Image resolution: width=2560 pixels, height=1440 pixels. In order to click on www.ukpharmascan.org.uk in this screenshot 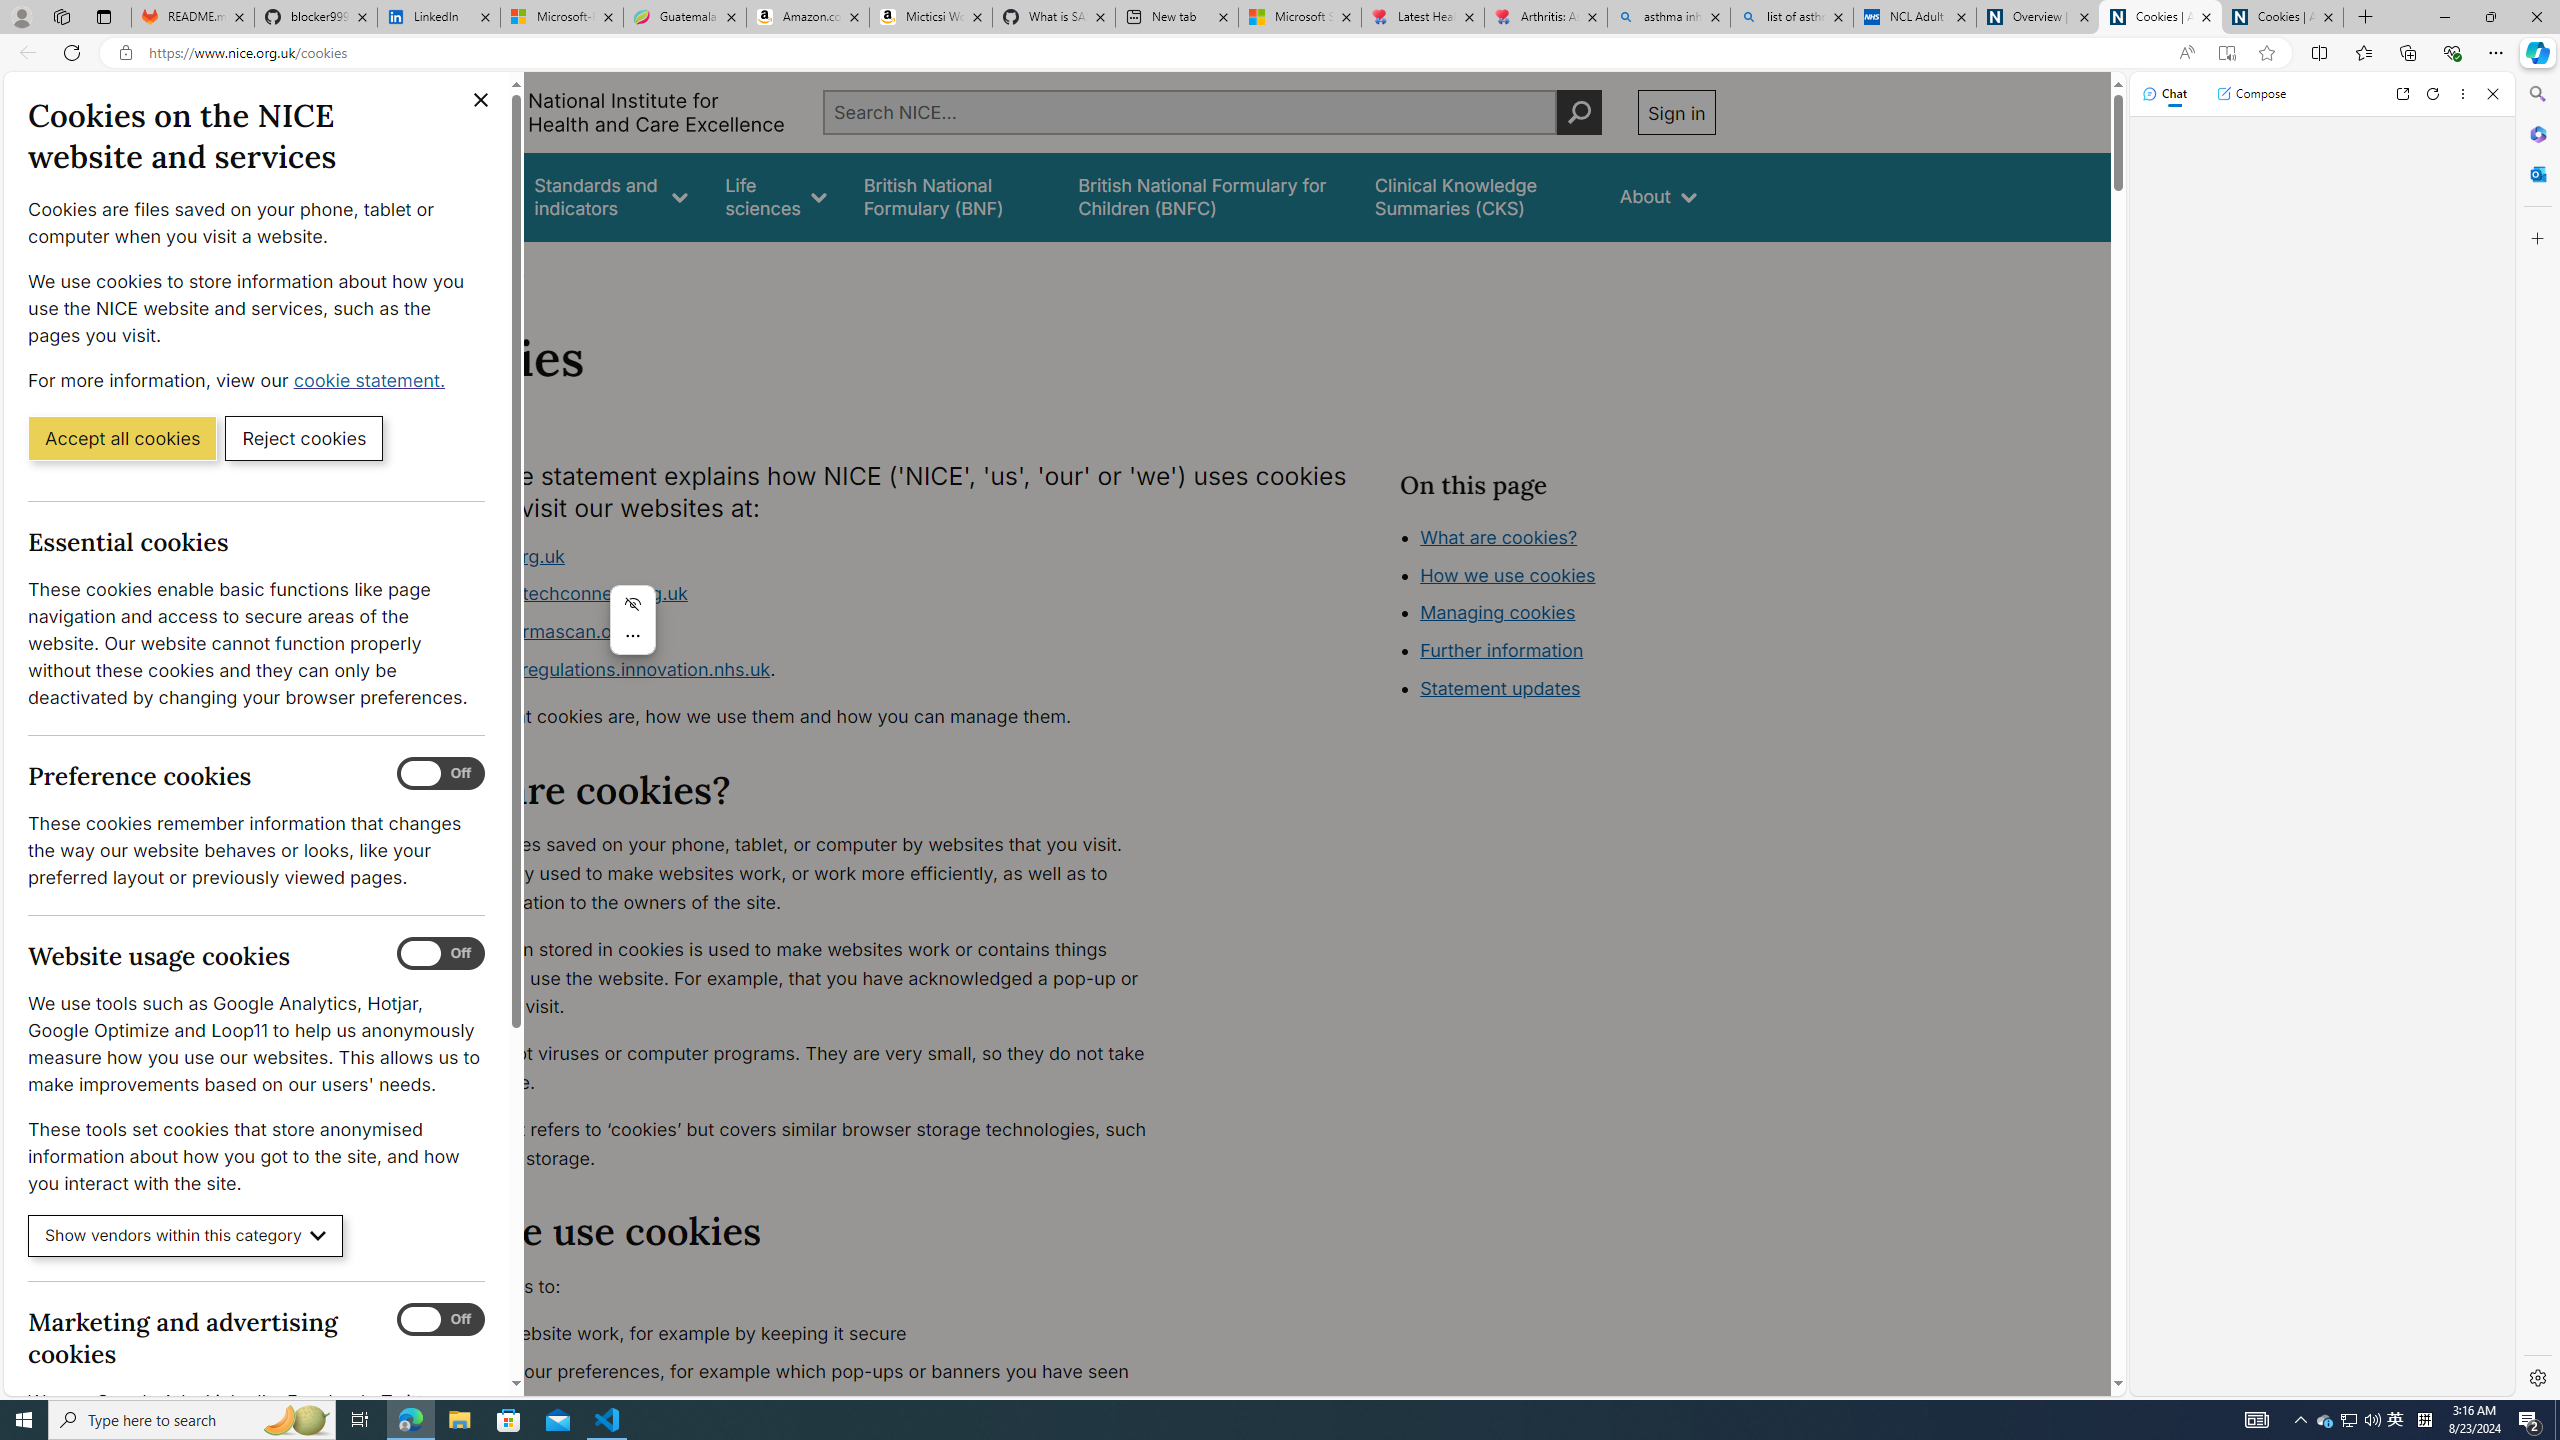, I will do `click(537, 632)`.